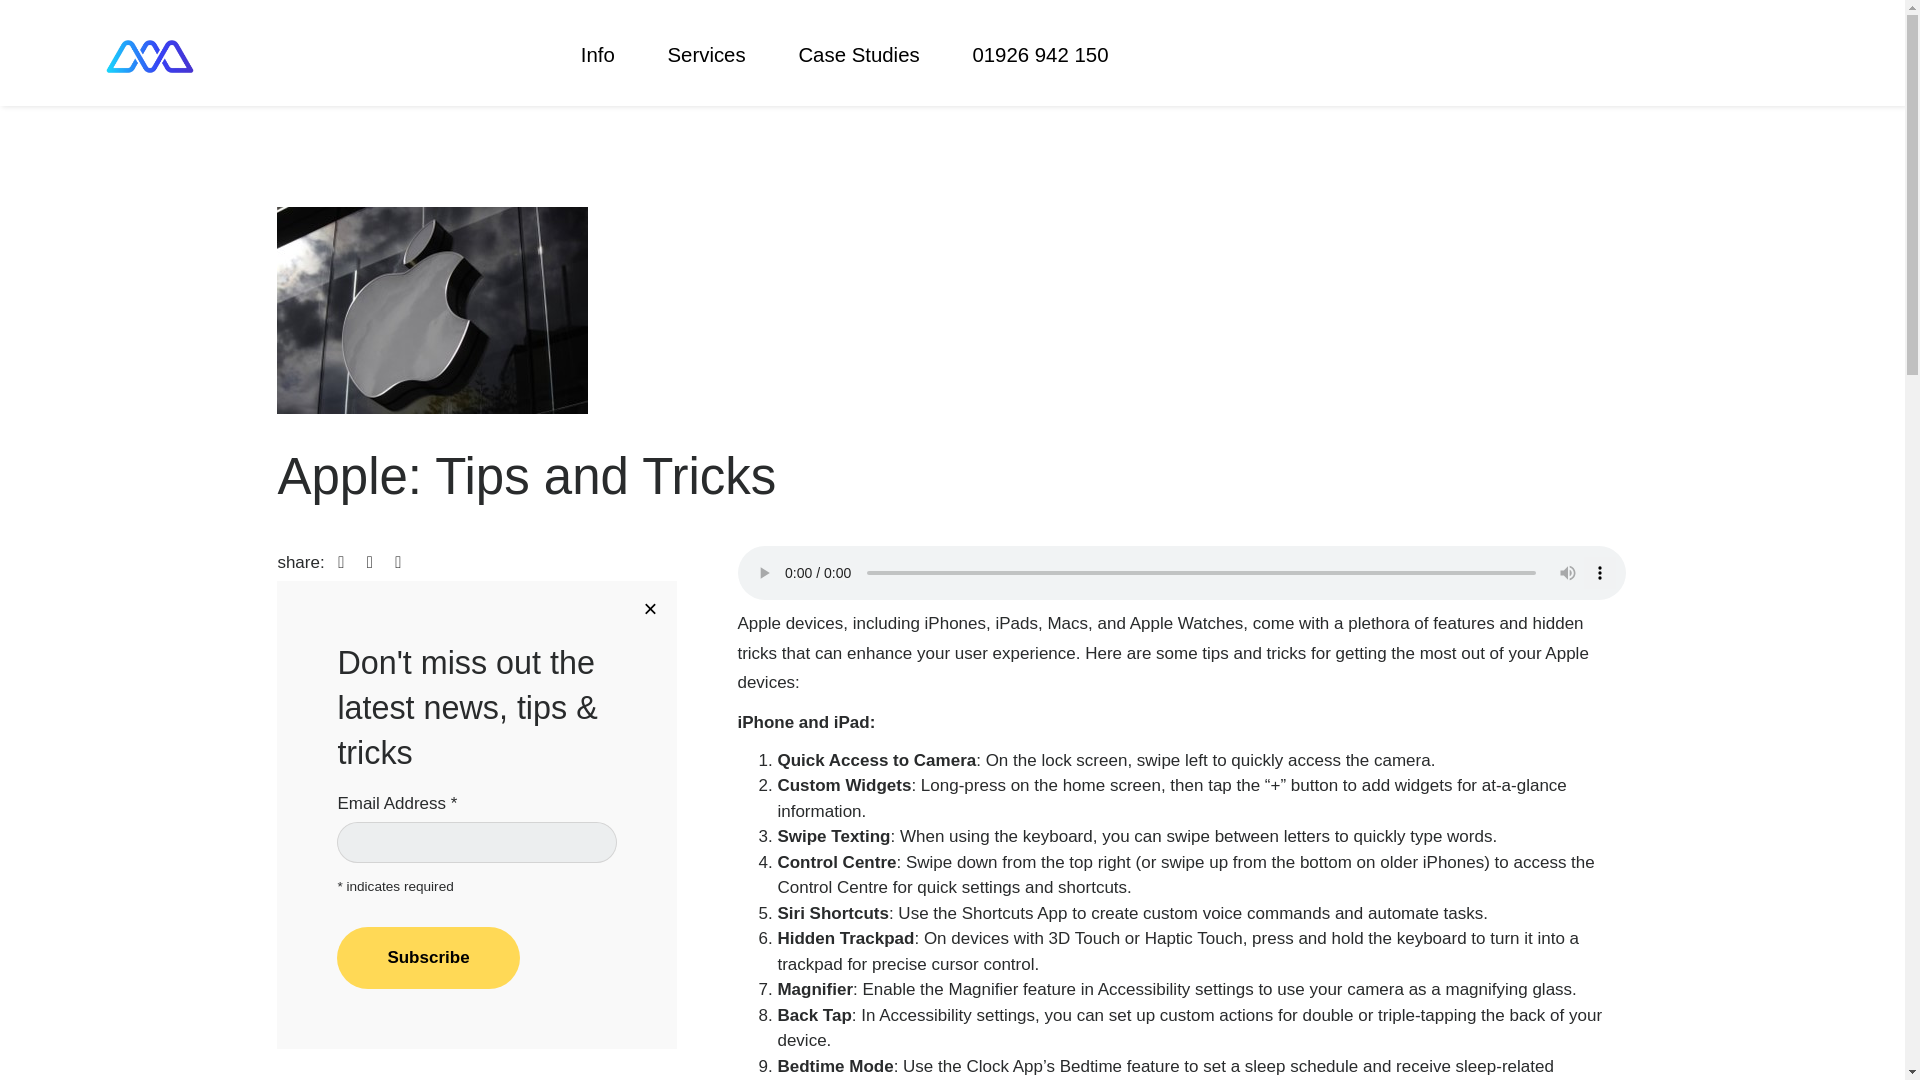  What do you see at coordinates (872, 55) in the screenshot?
I see `Case Studies` at bounding box center [872, 55].